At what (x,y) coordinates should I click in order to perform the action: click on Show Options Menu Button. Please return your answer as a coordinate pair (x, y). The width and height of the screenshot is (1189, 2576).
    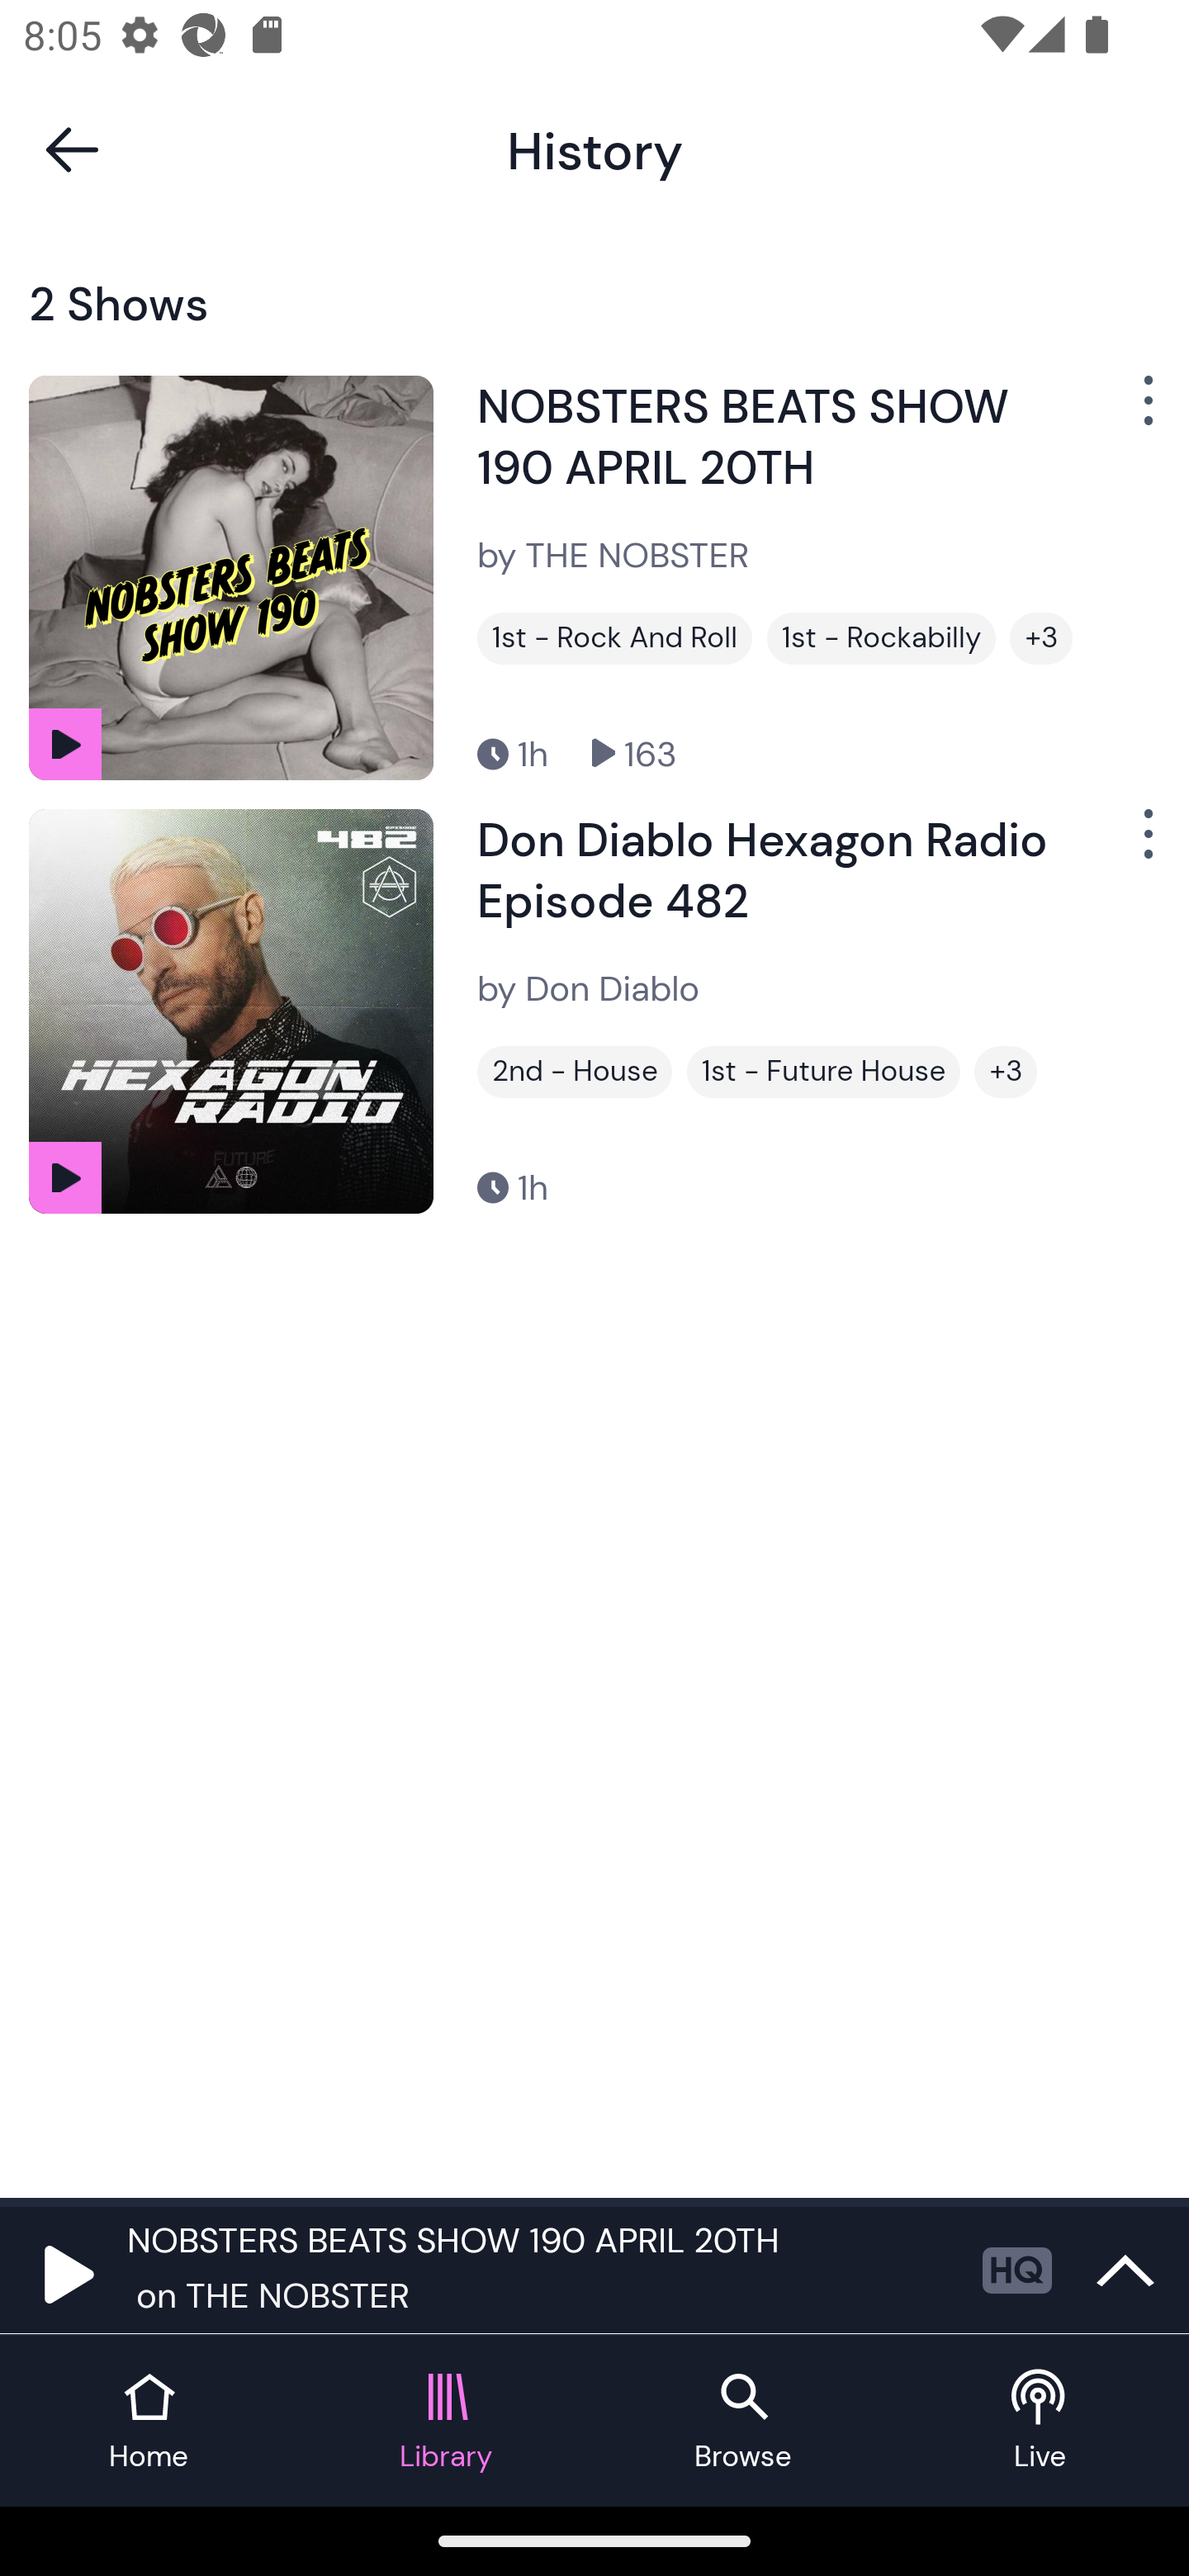
    Looking at the image, I should click on (1145, 413).